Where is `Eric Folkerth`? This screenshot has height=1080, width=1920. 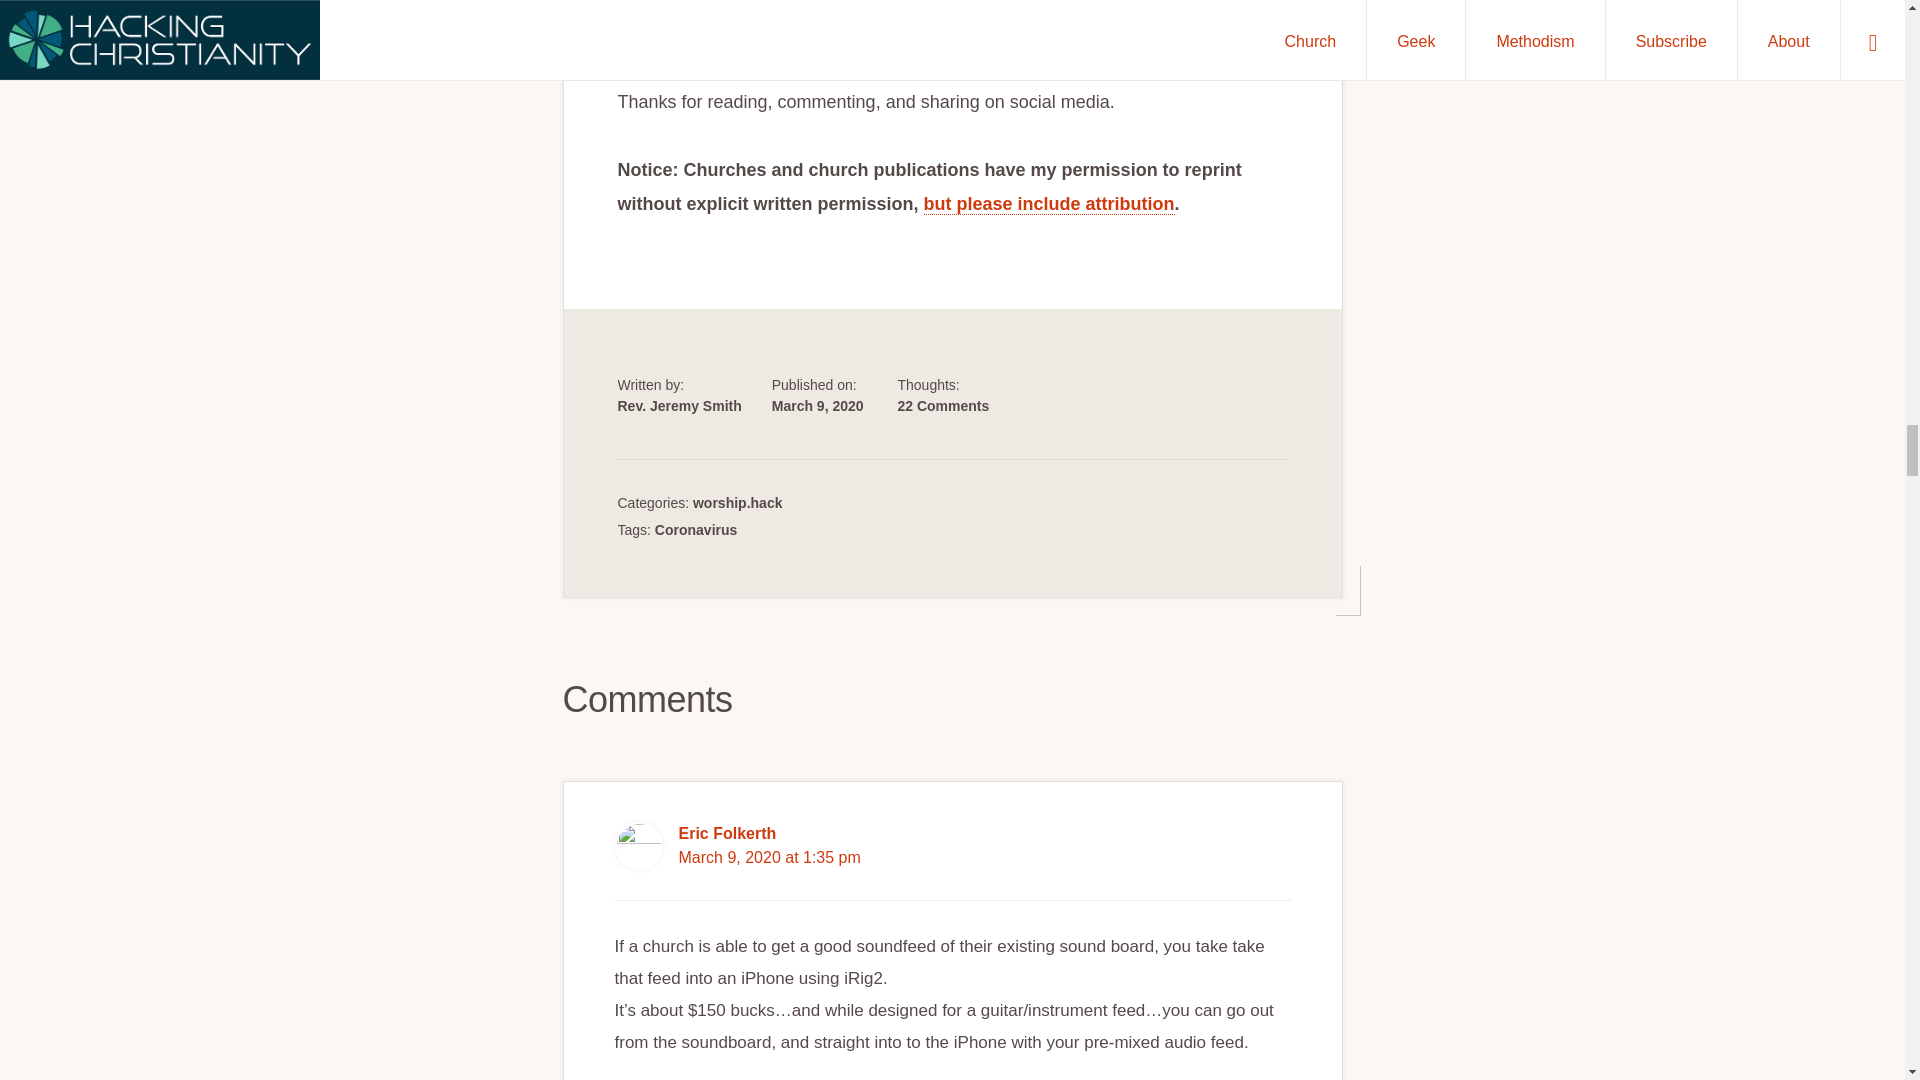
Eric Folkerth is located at coordinates (726, 834).